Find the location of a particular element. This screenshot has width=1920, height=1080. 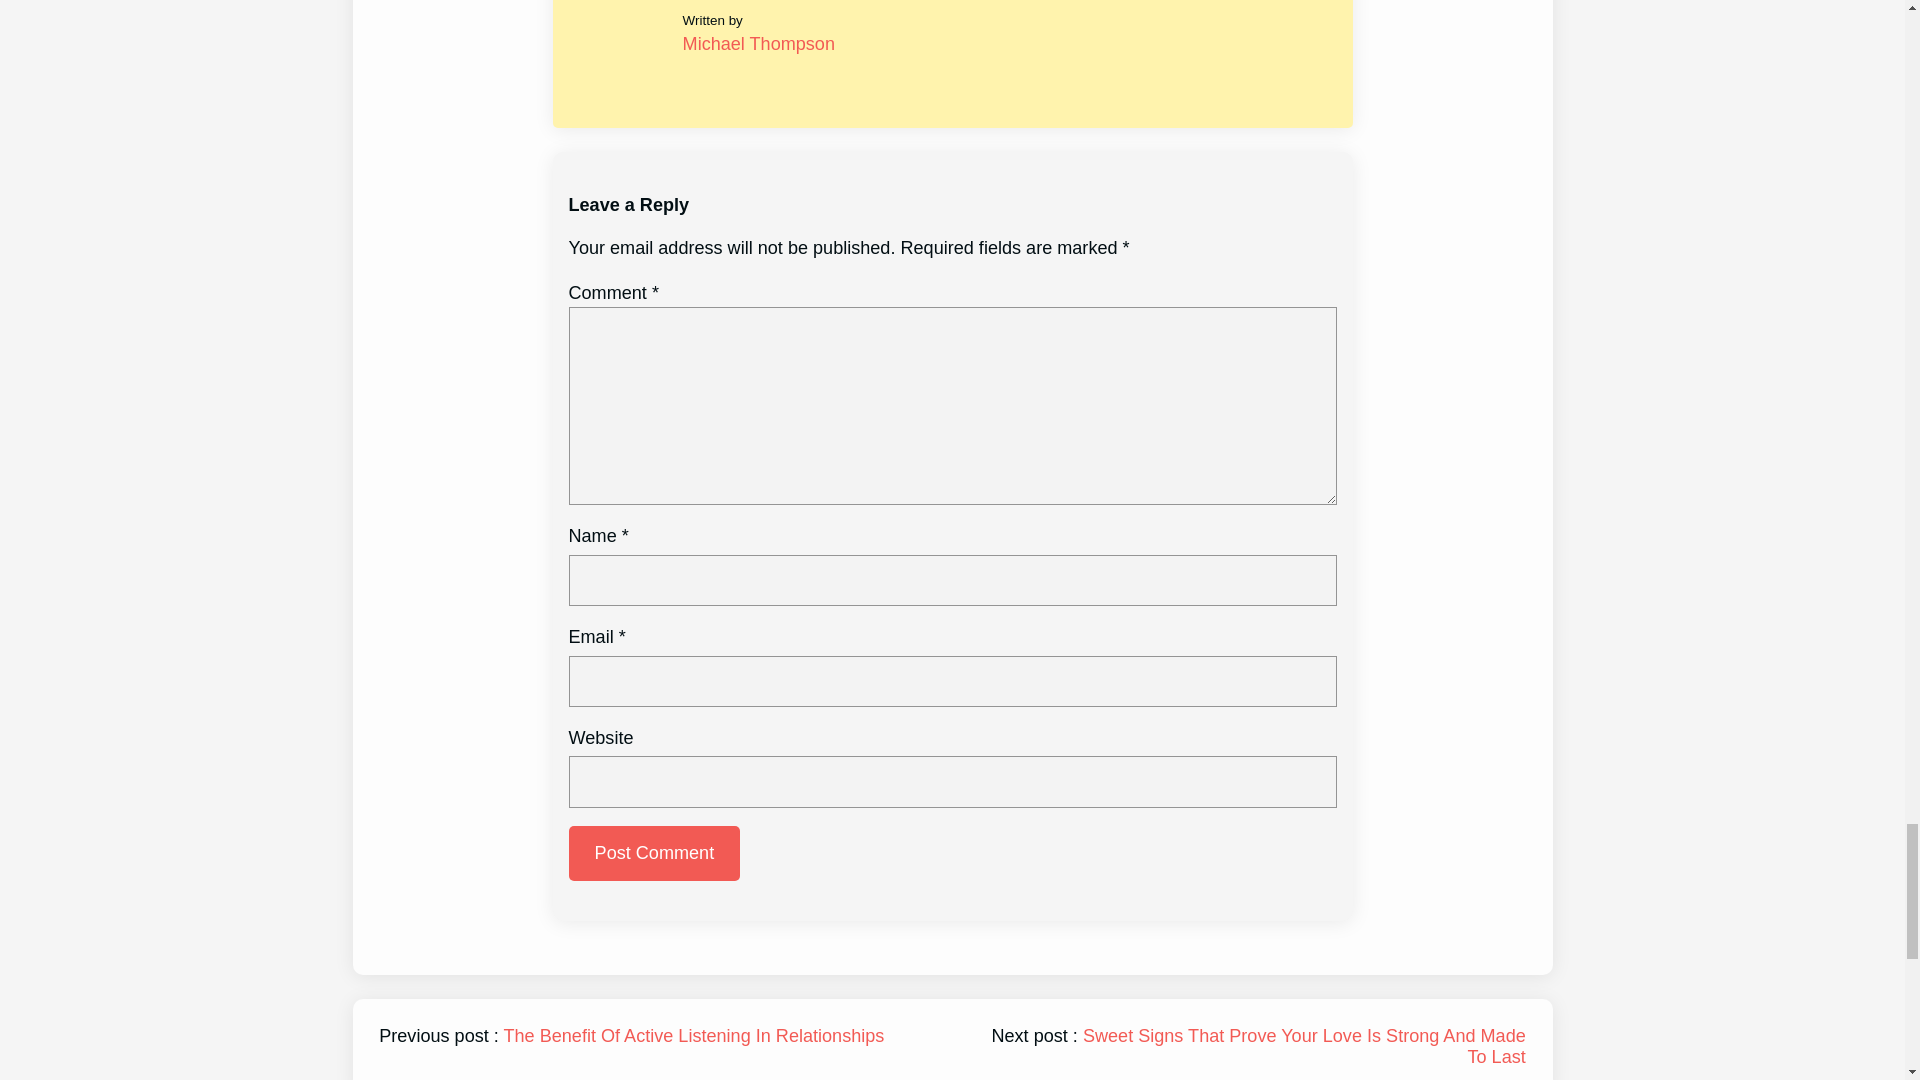

Michael Thompson is located at coordinates (759, 44).